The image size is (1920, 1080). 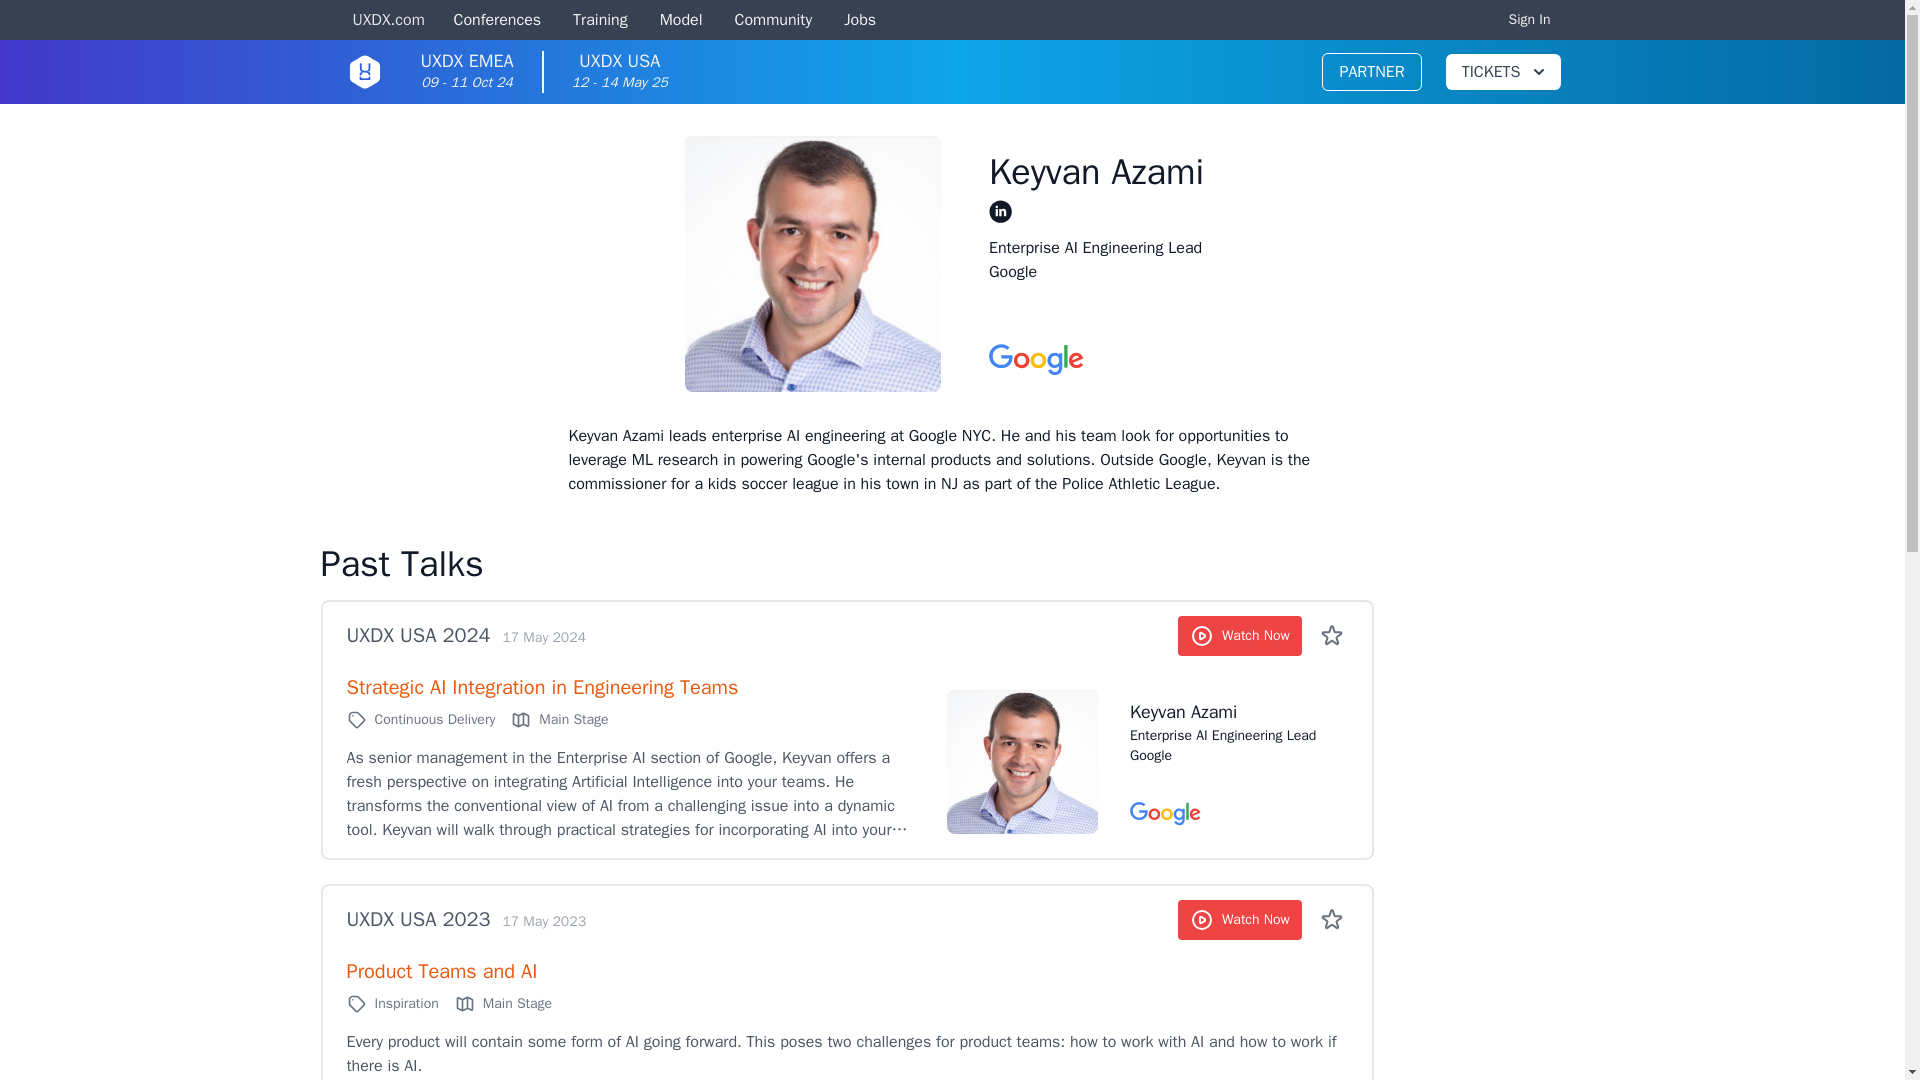 I want to click on Watch Now, so click(x=620, y=72).